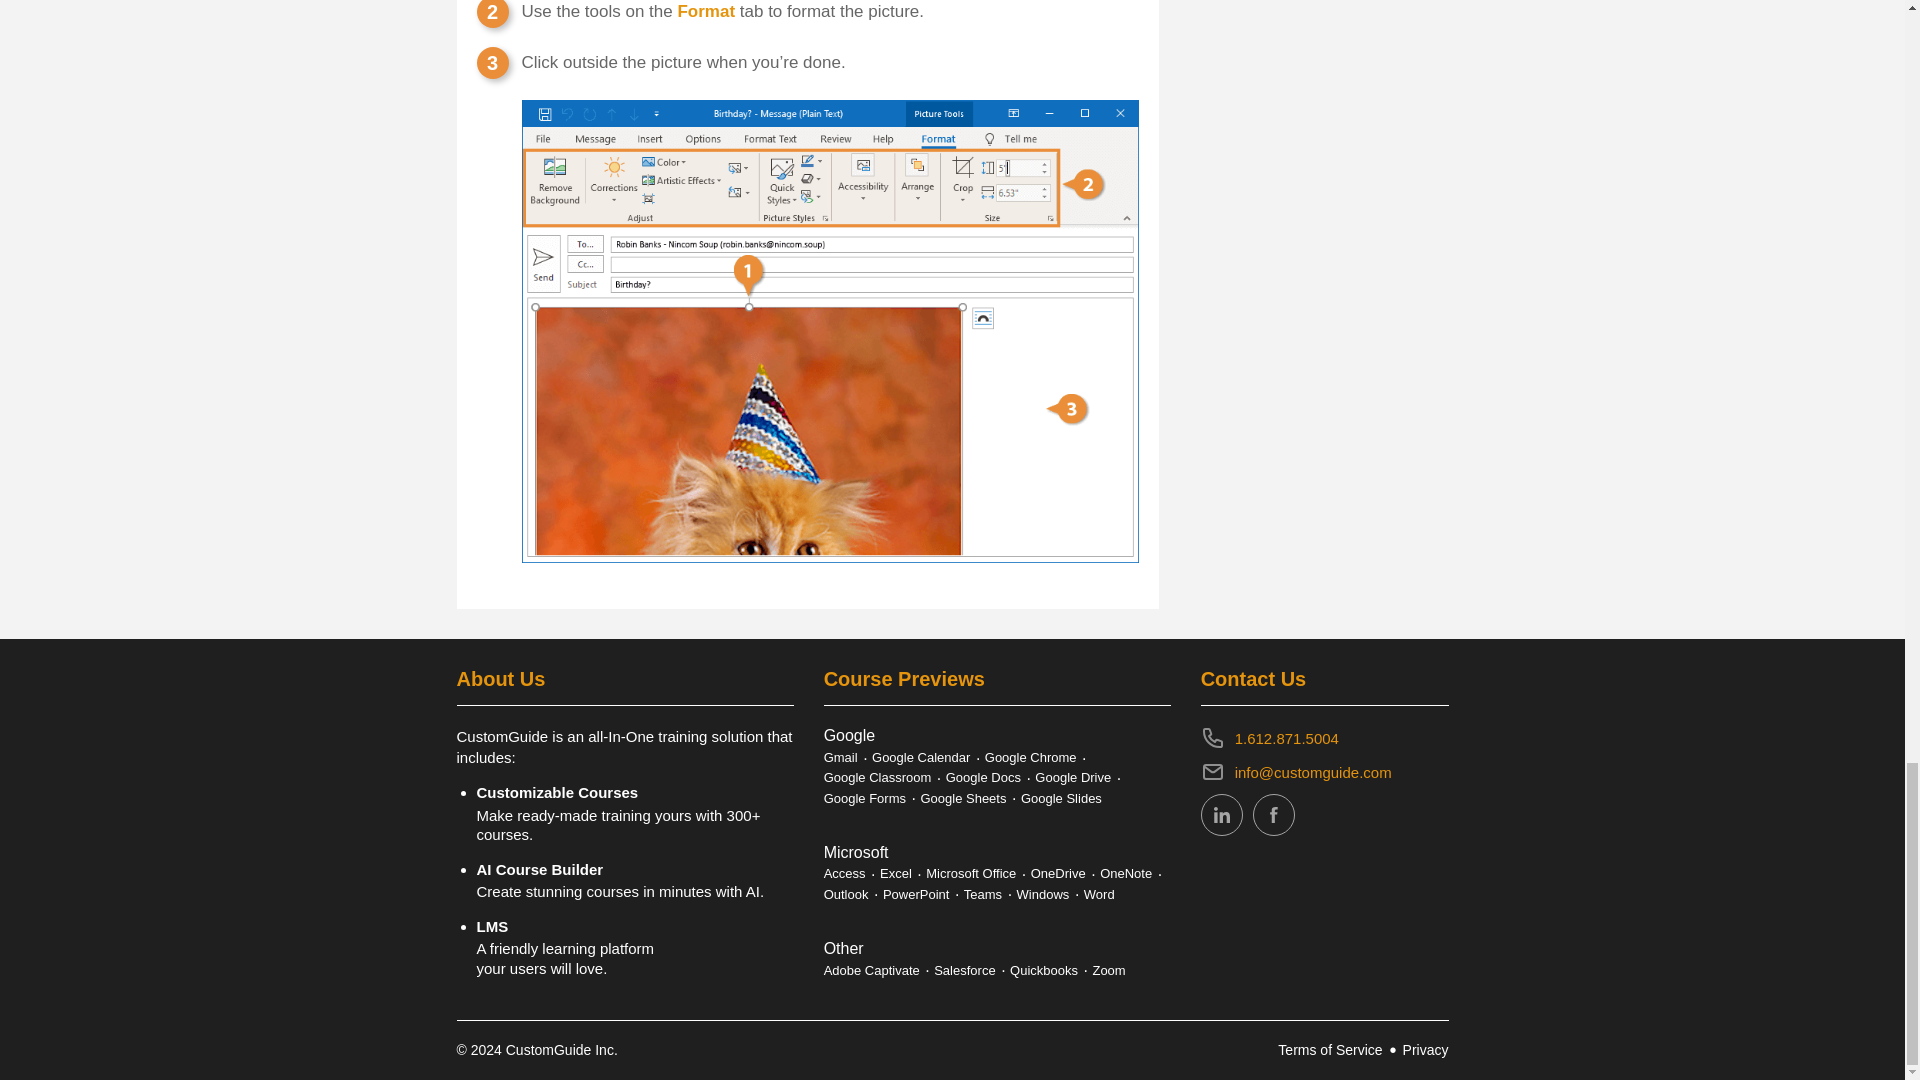 This screenshot has width=1920, height=1080. I want to click on OneDrive, so click(1058, 874).